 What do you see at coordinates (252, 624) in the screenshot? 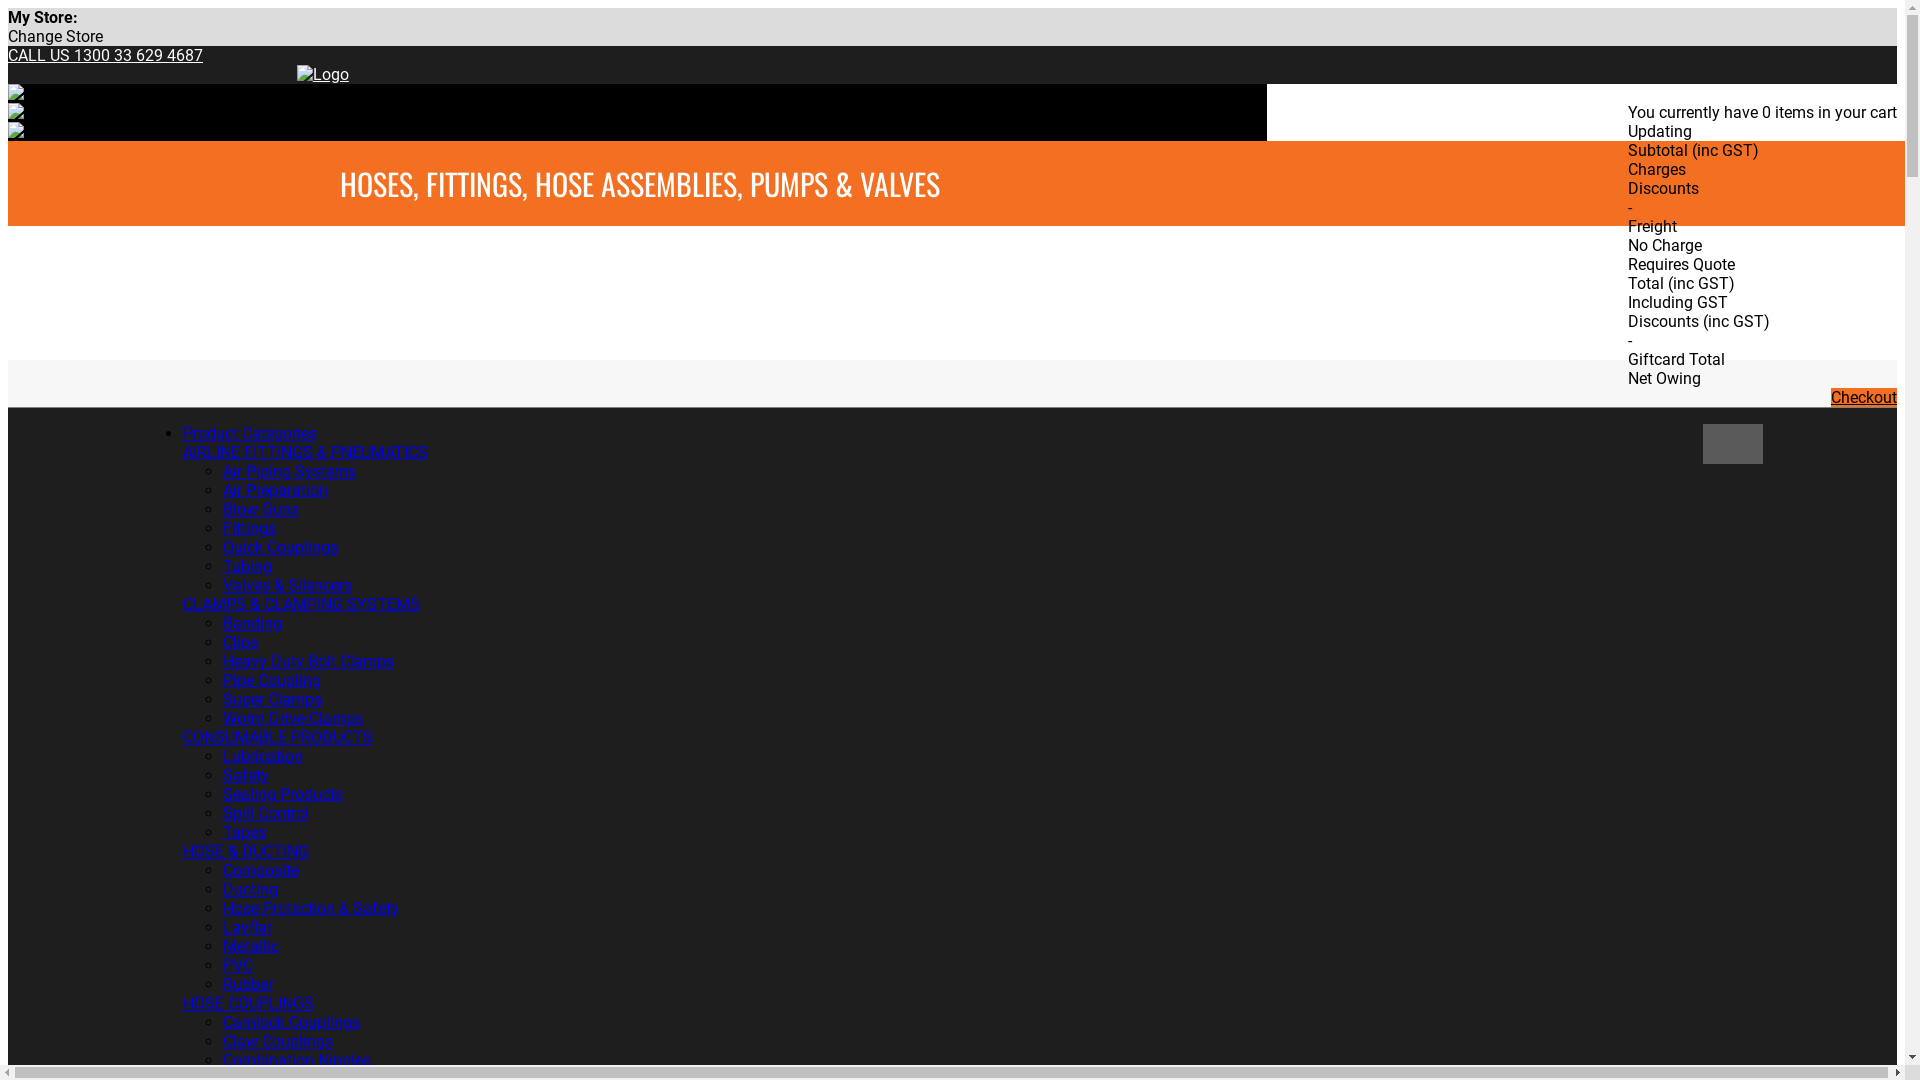
I see `Banding` at bounding box center [252, 624].